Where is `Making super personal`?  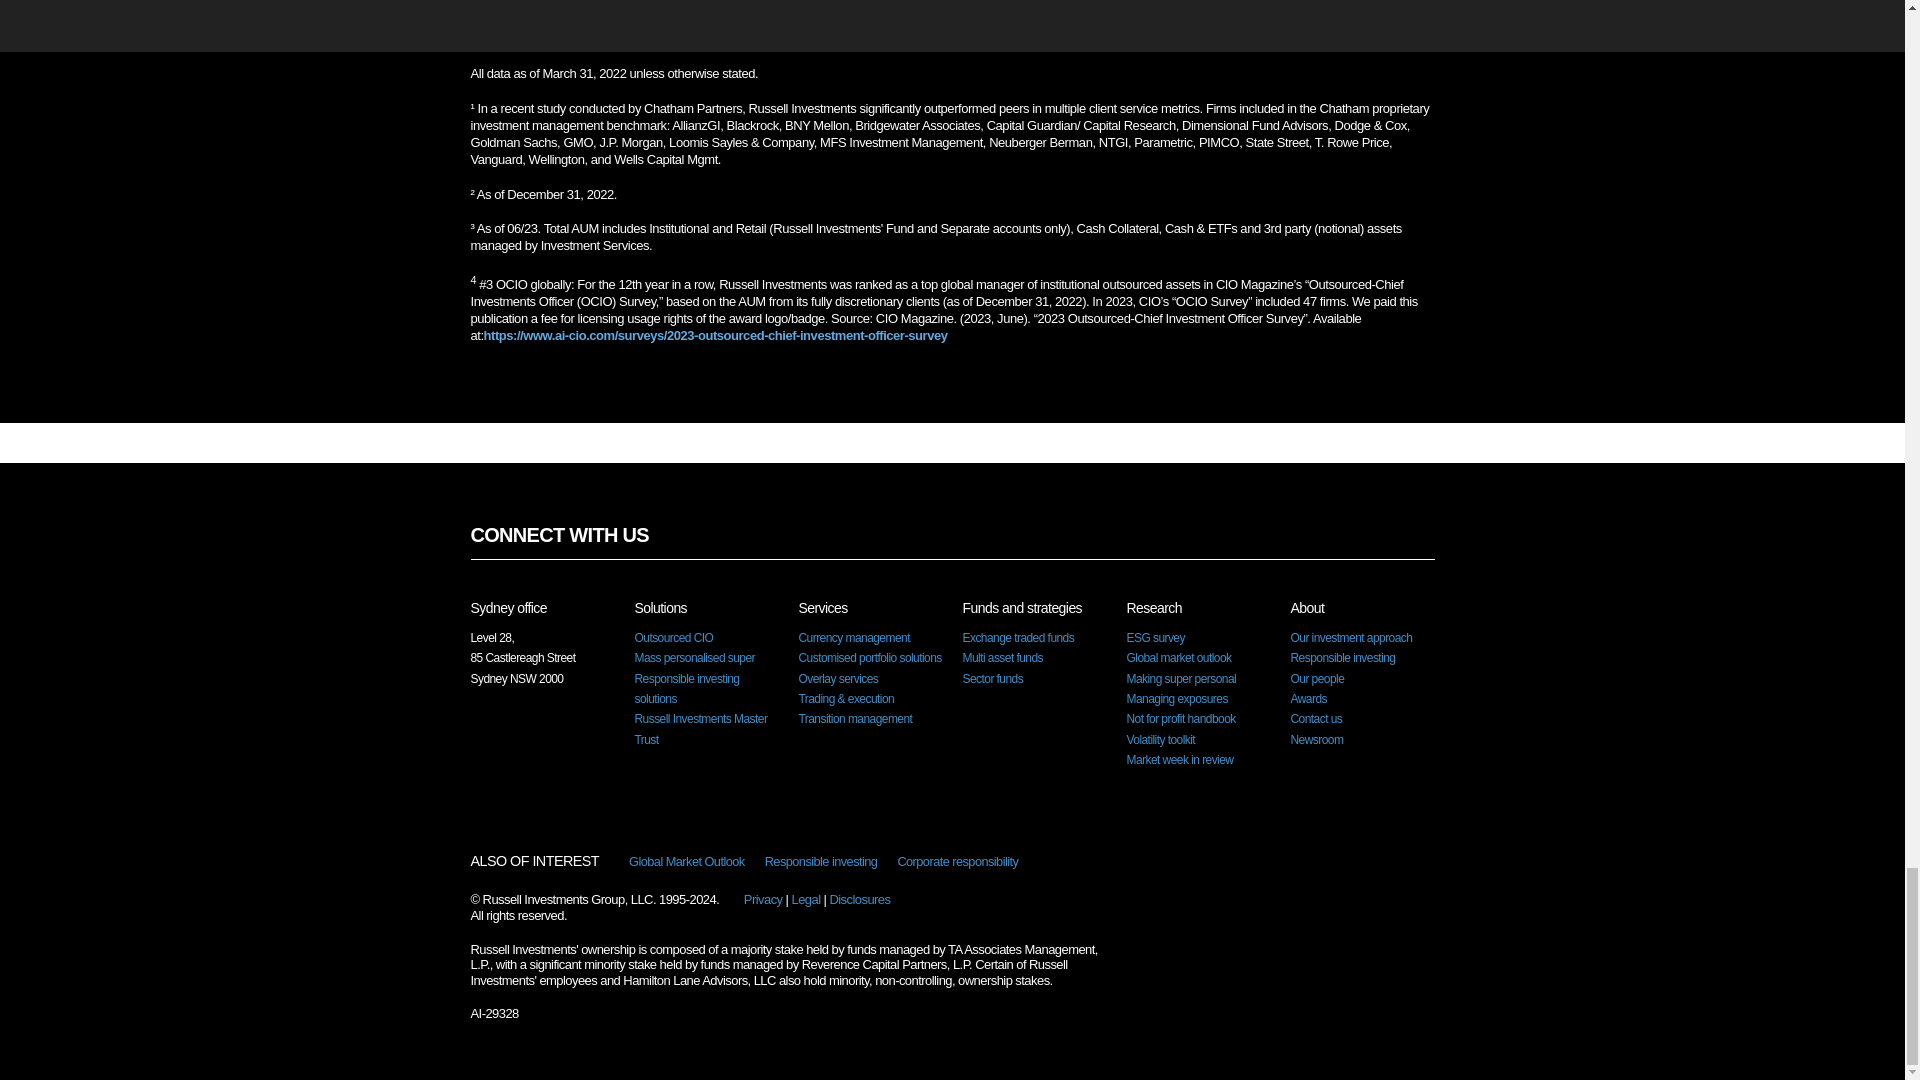
Making super personal is located at coordinates (1180, 678).